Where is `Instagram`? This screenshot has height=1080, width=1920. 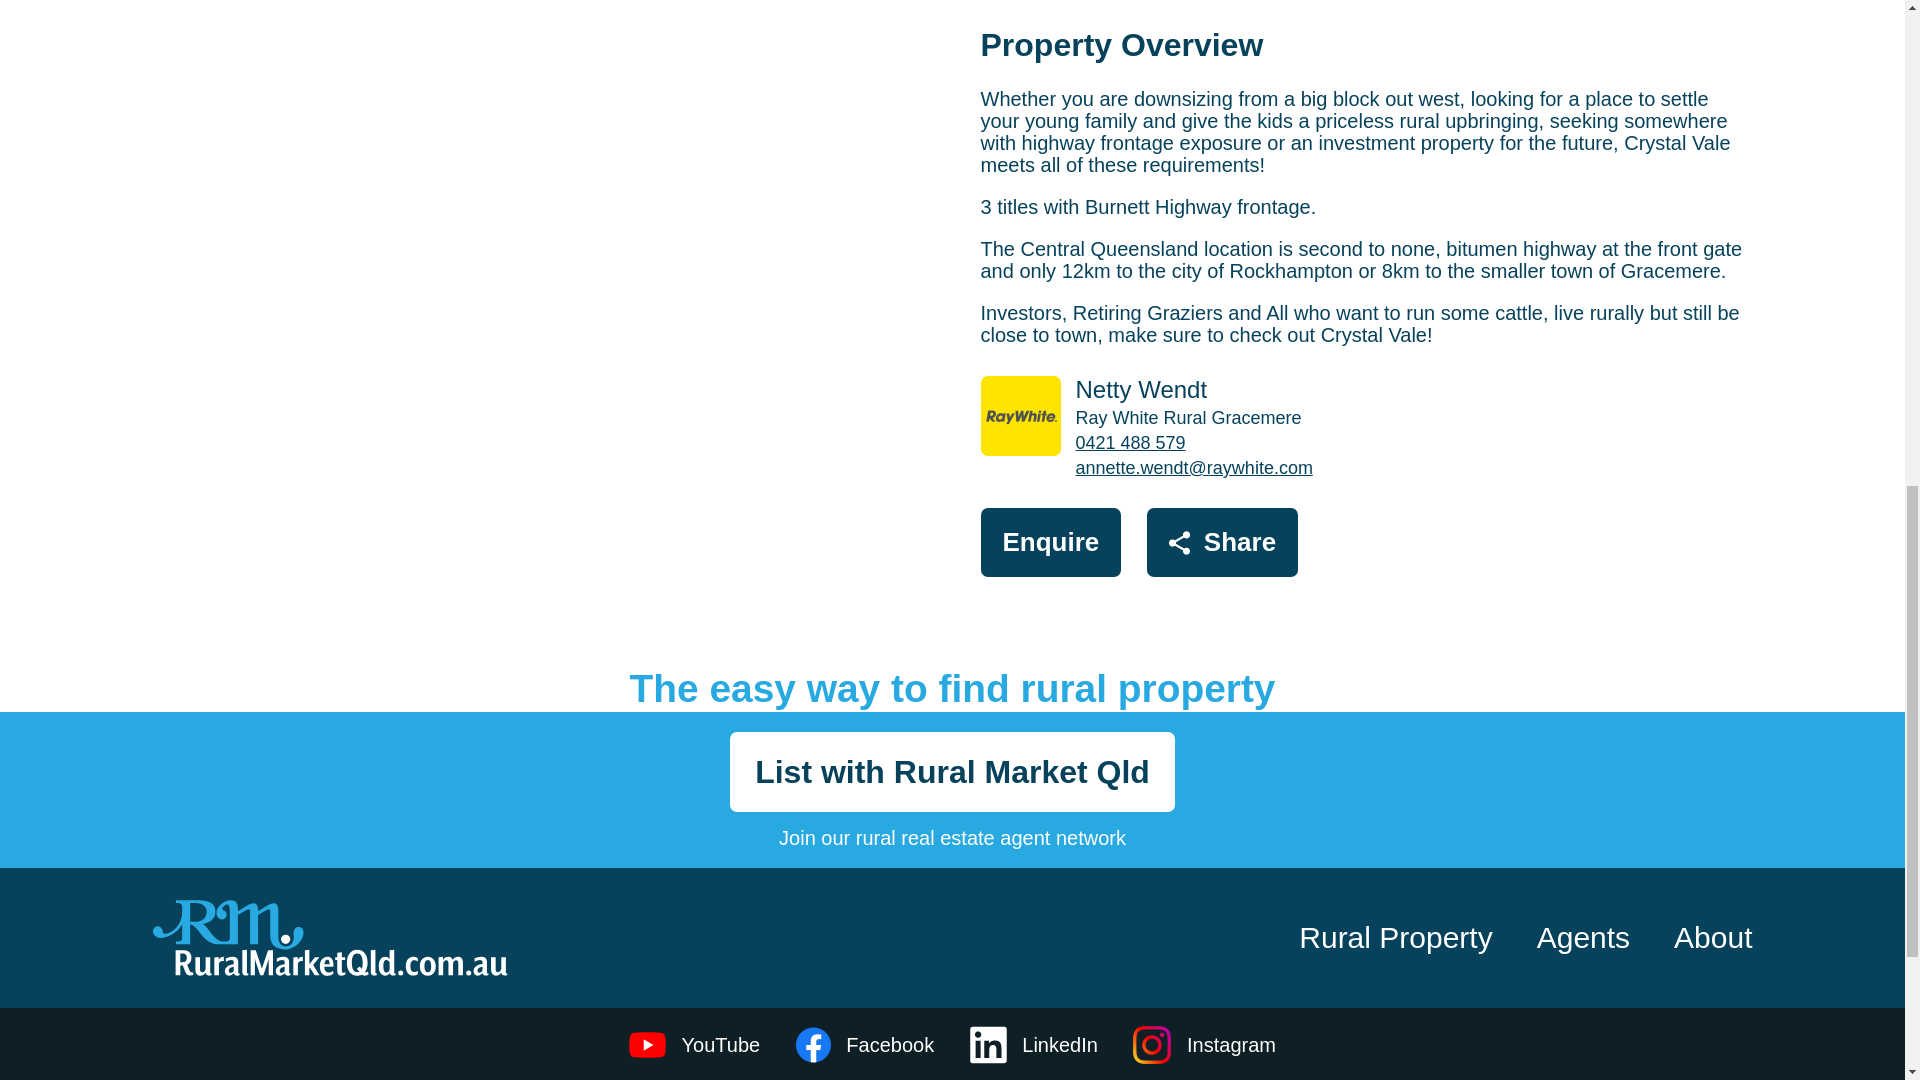 Instagram is located at coordinates (1204, 1044).